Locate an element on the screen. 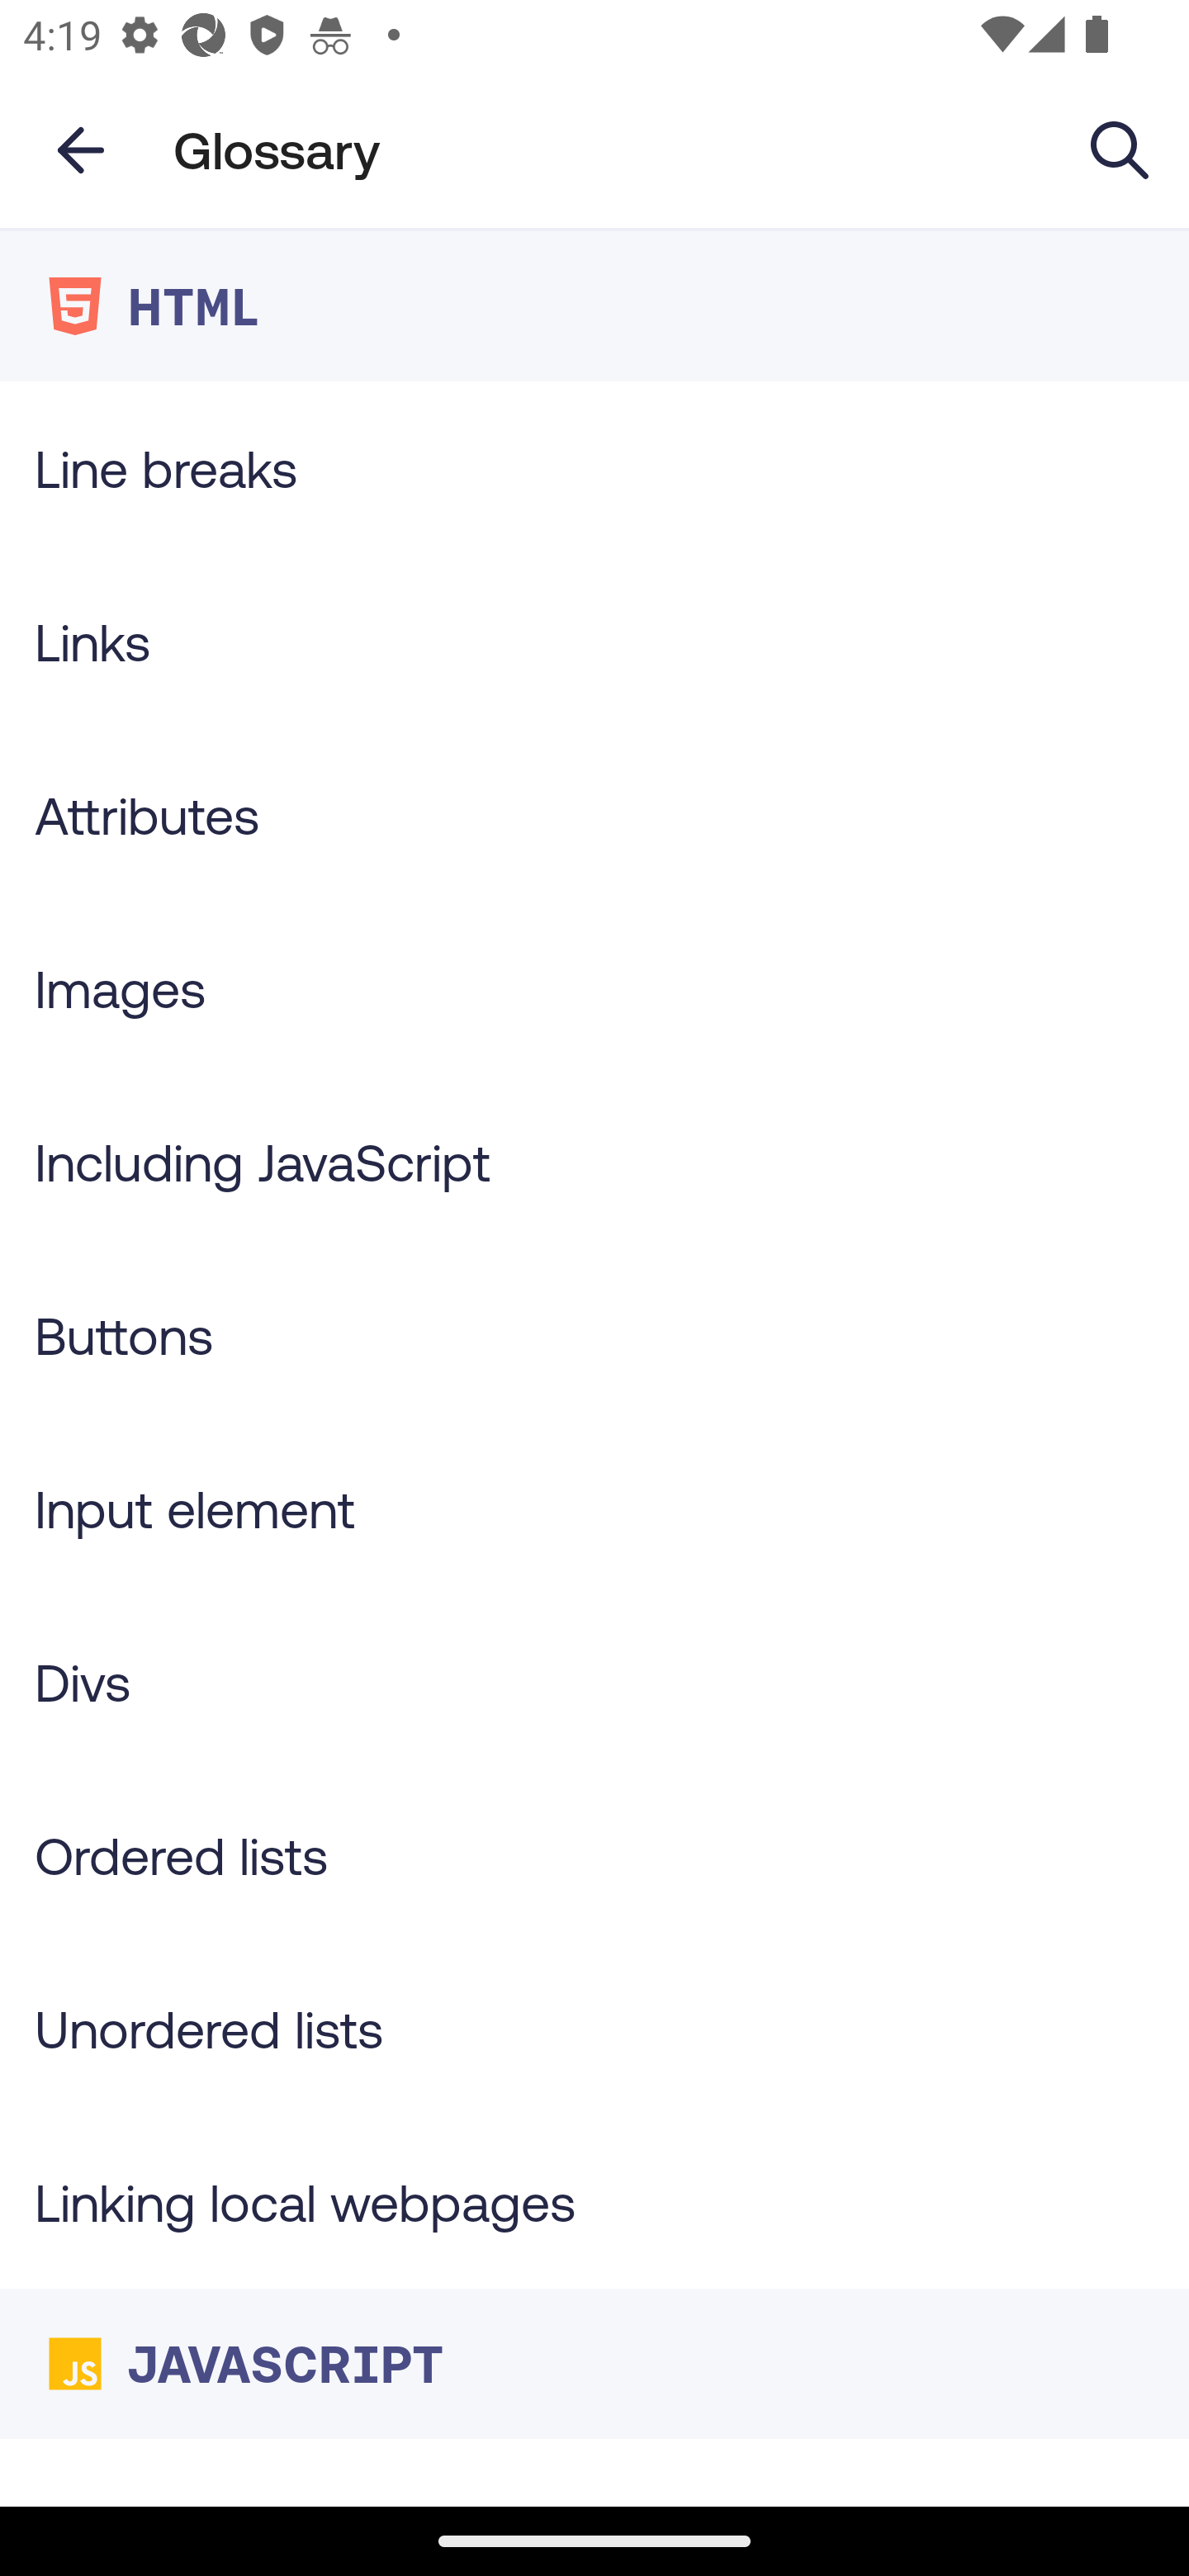  Unordered lists is located at coordinates (594, 2028).